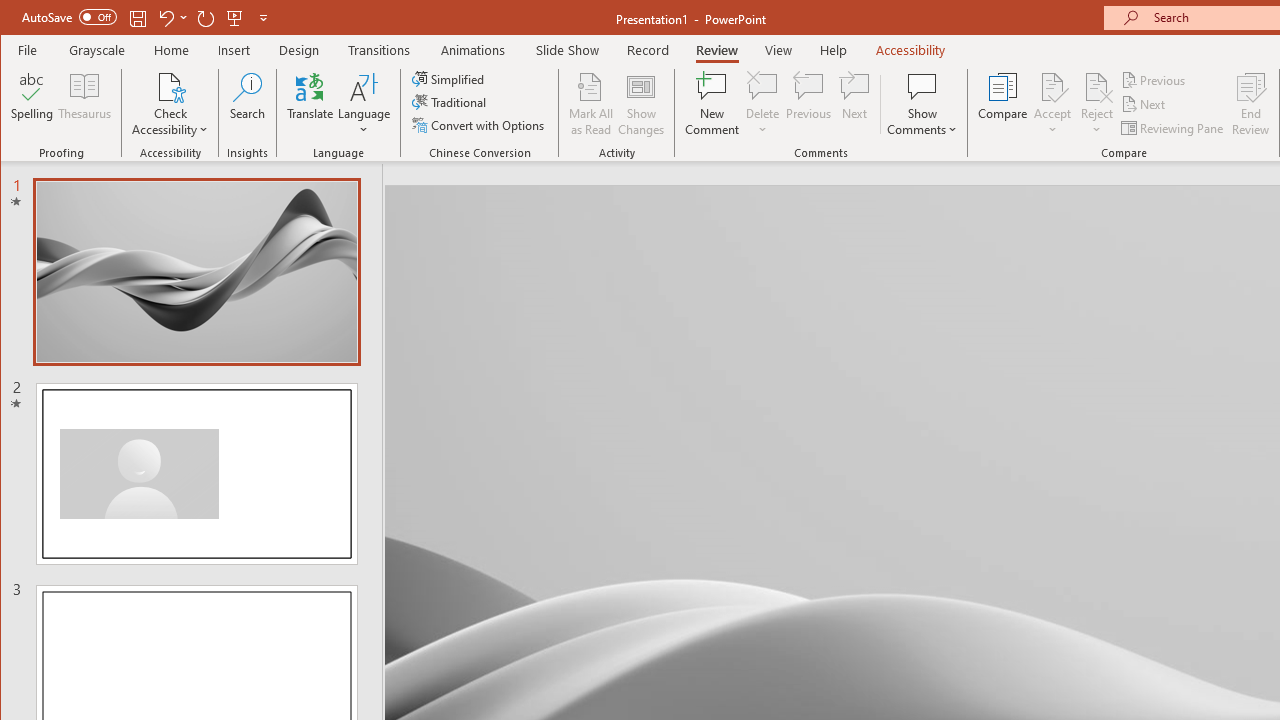  I want to click on Thesaurus..., so click(84, 104).